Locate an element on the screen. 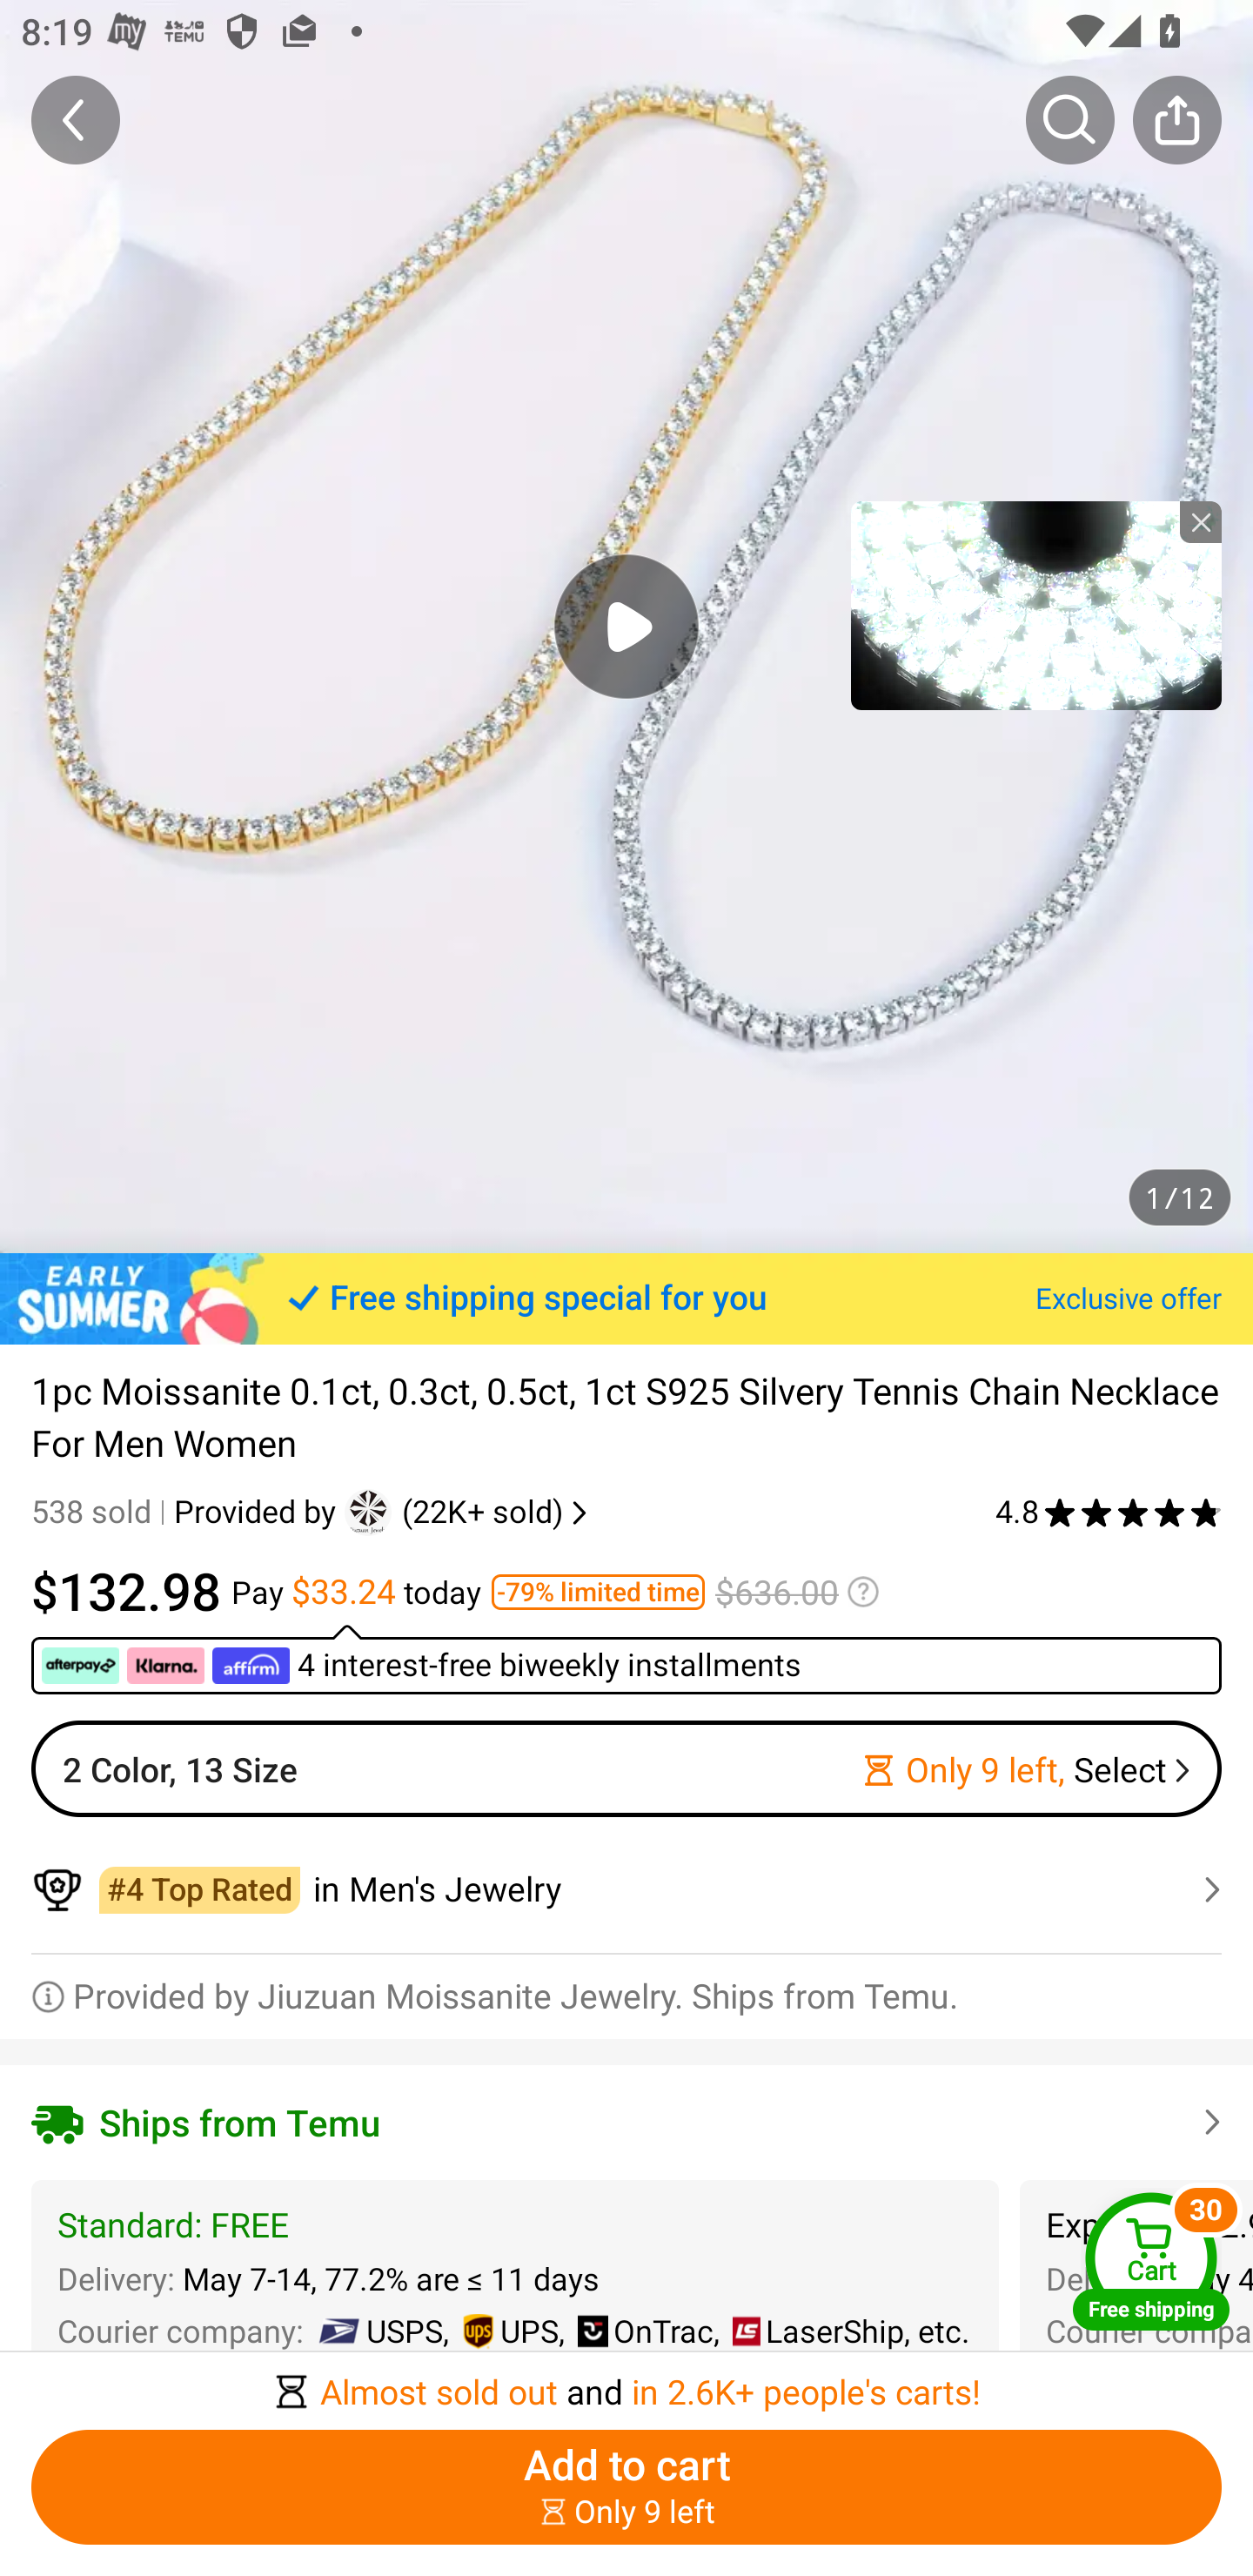 This screenshot has width=1253, height=2576. 538 sold Provided by  is located at coordinates (188, 1512).